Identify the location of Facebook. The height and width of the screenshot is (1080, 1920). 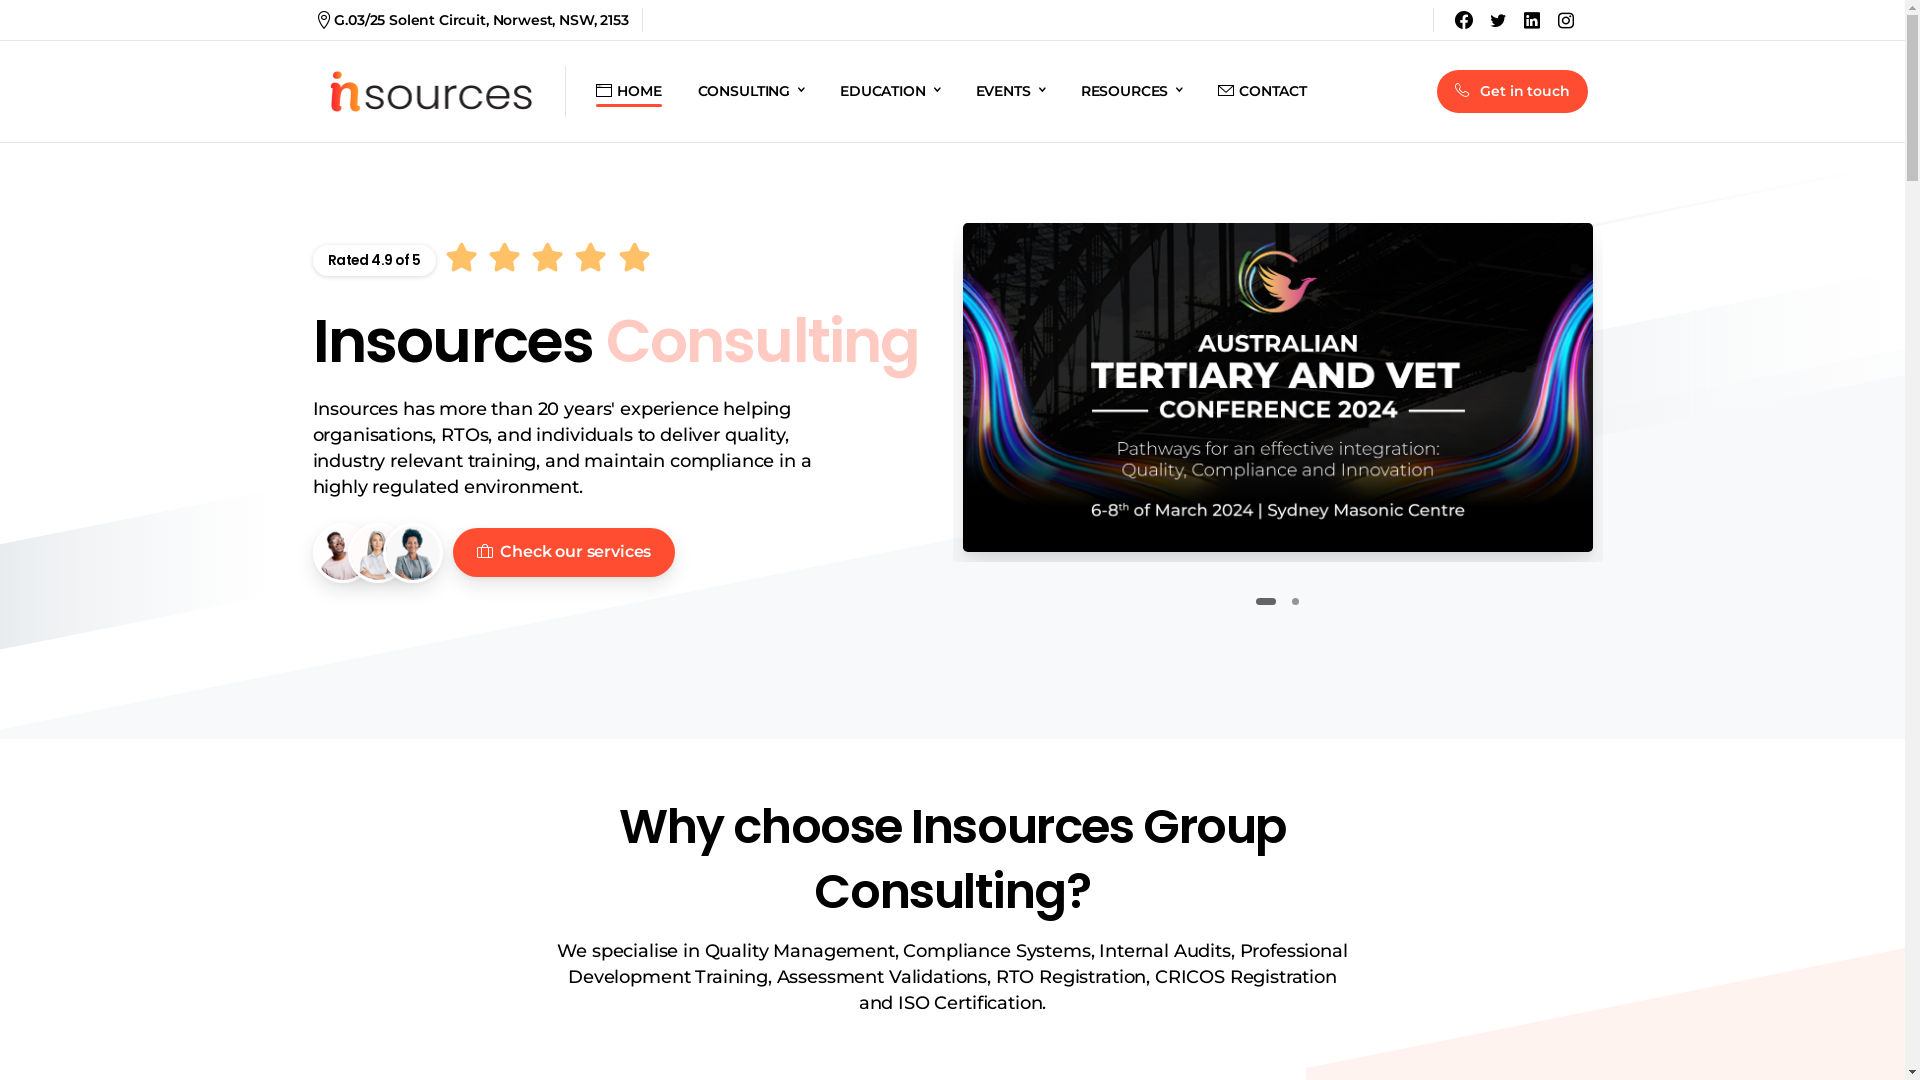
(1464, 20).